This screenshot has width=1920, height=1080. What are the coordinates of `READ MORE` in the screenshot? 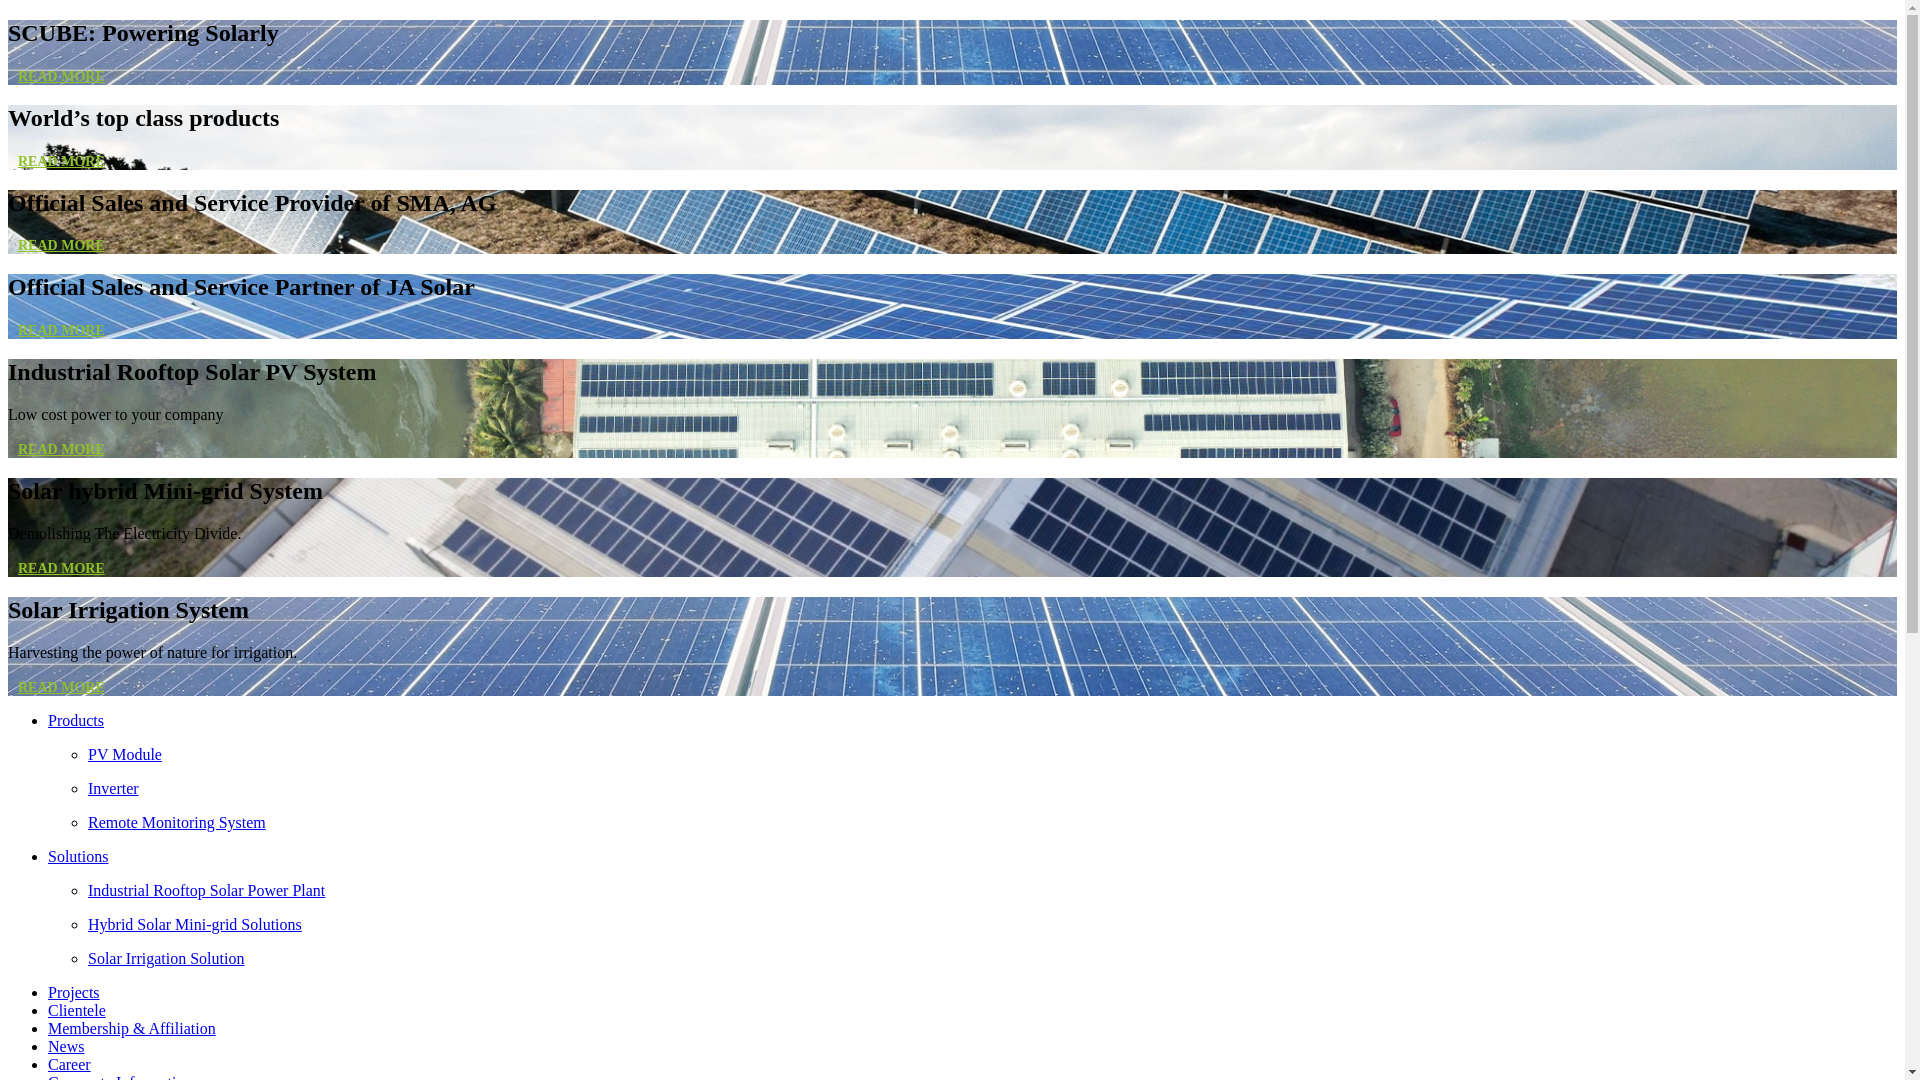 It's located at (62, 246).